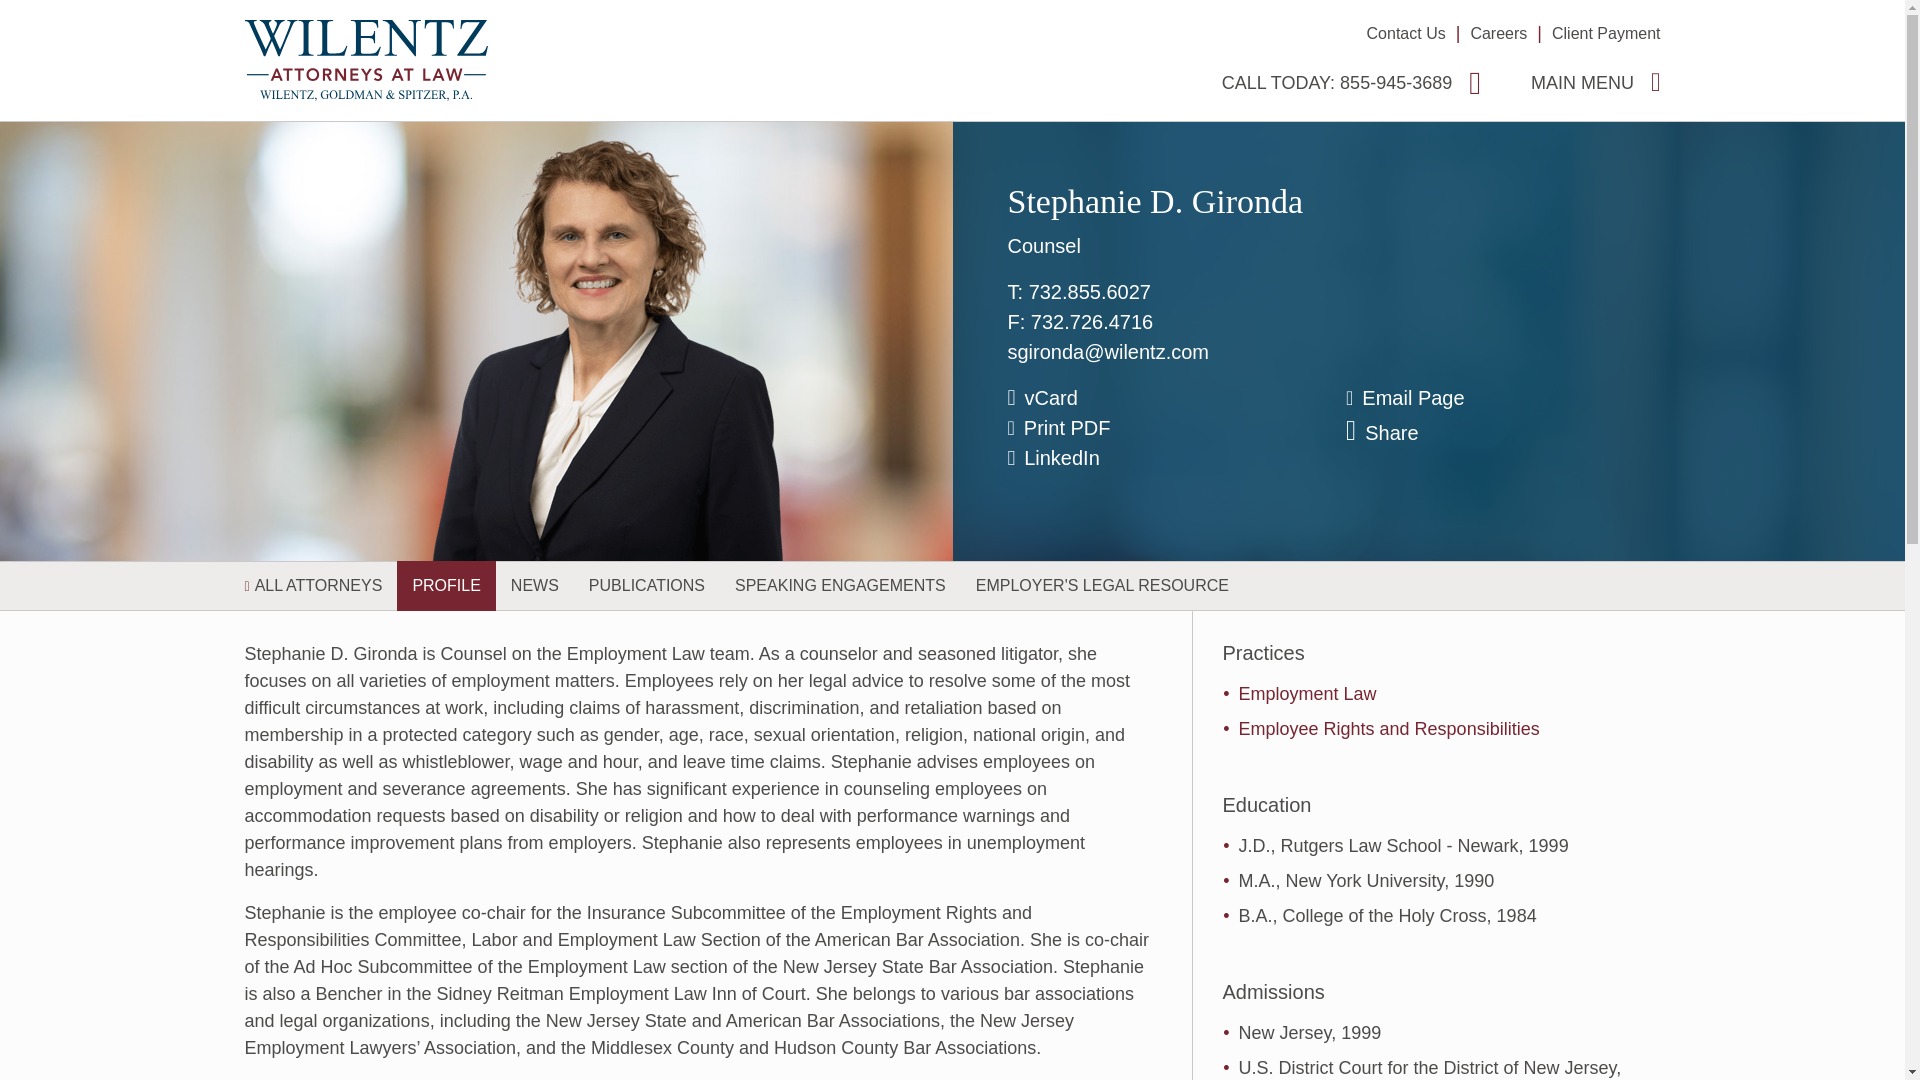  What do you see at coordinates (1165, 427) in the screenshot?
I see `Print PDF` at bounding box center [1165, 427].